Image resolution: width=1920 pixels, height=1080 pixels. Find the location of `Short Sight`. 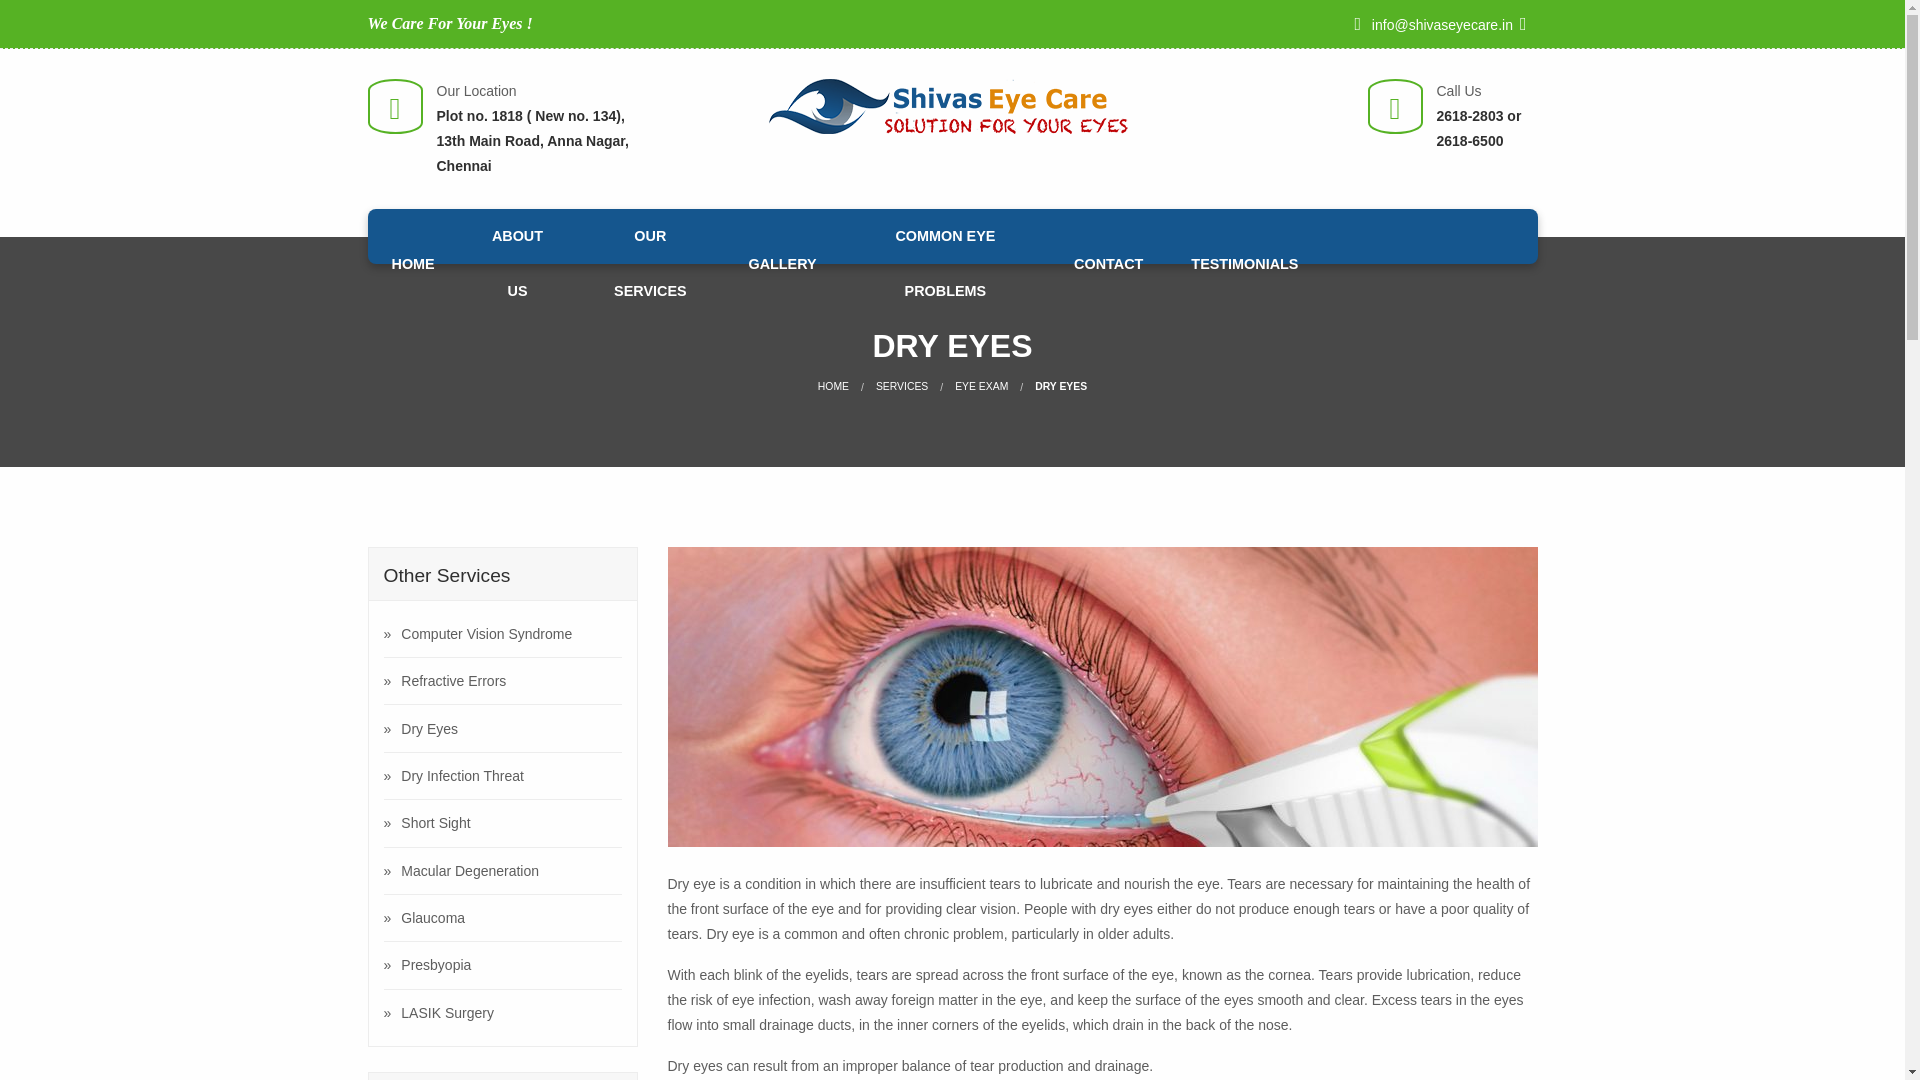

Short Sight is located at coordinates (503, 822).